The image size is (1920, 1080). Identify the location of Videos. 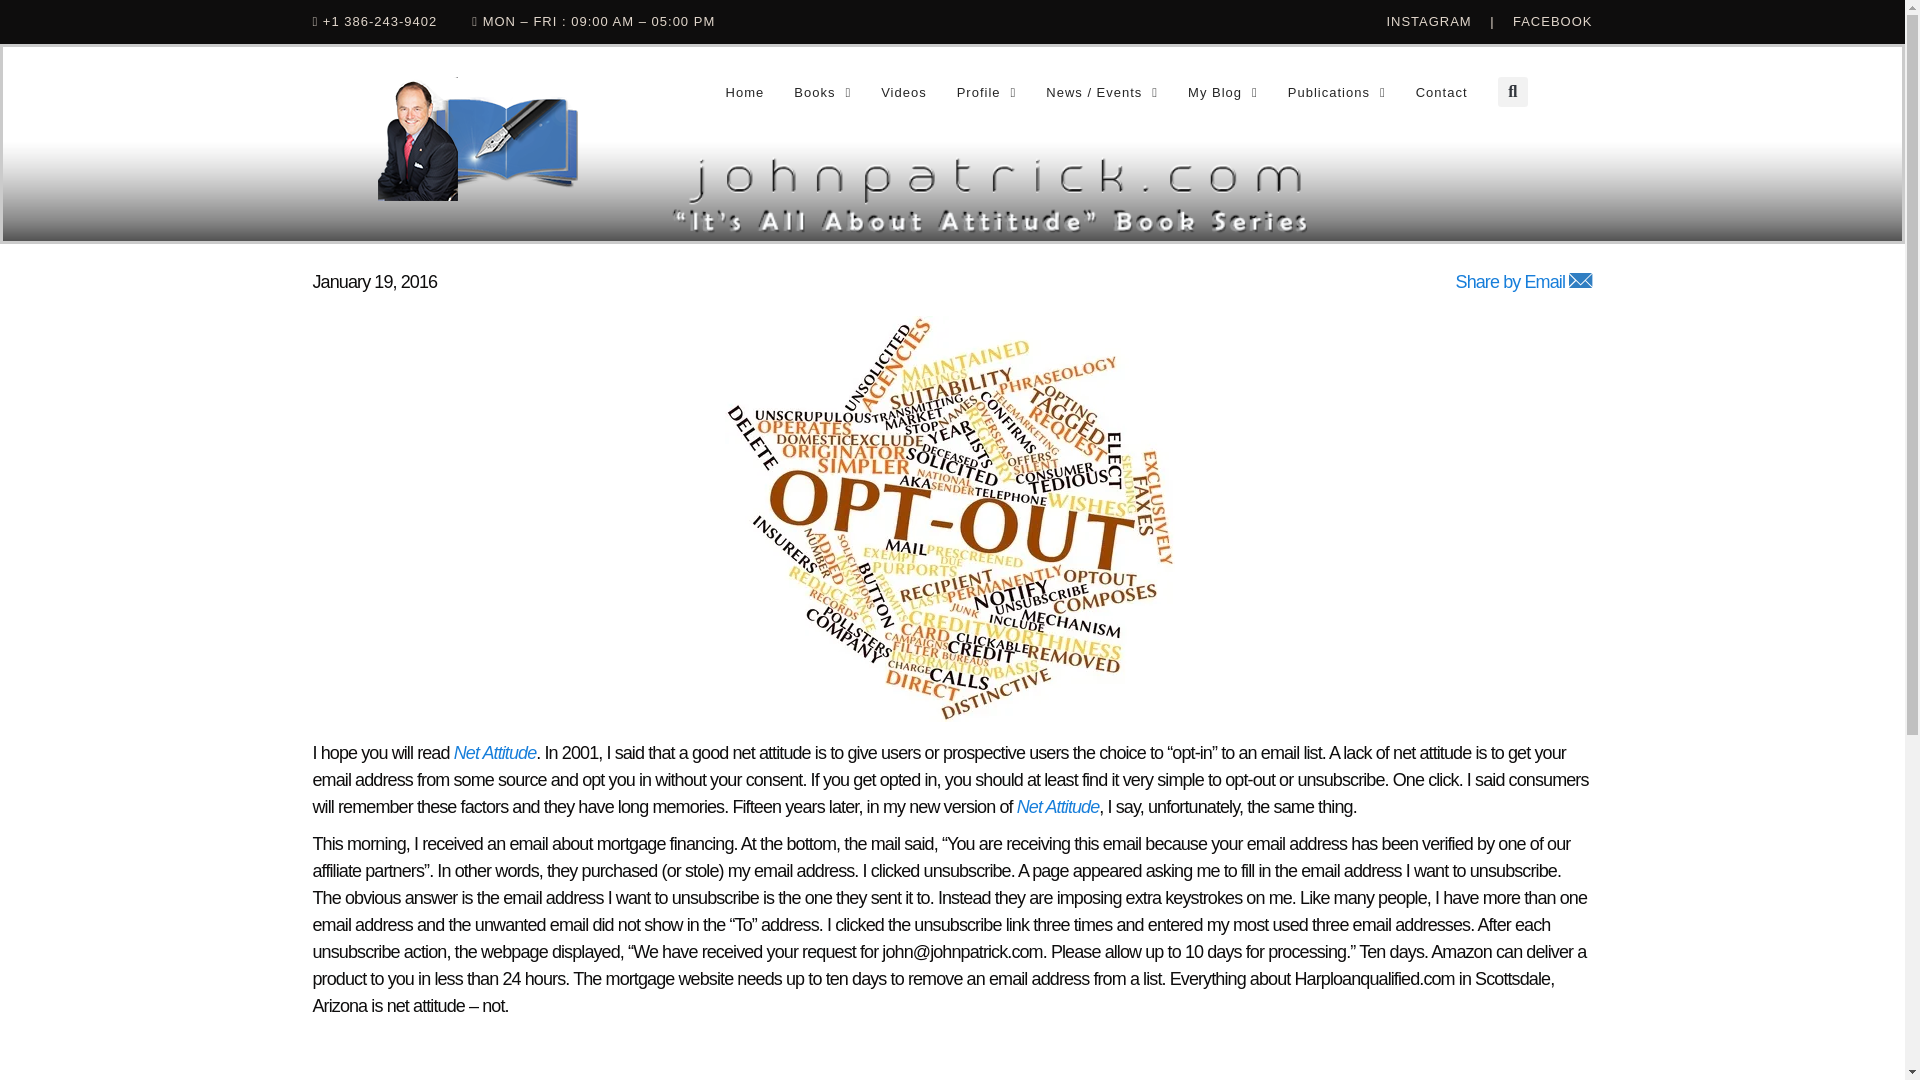
(904, 92).